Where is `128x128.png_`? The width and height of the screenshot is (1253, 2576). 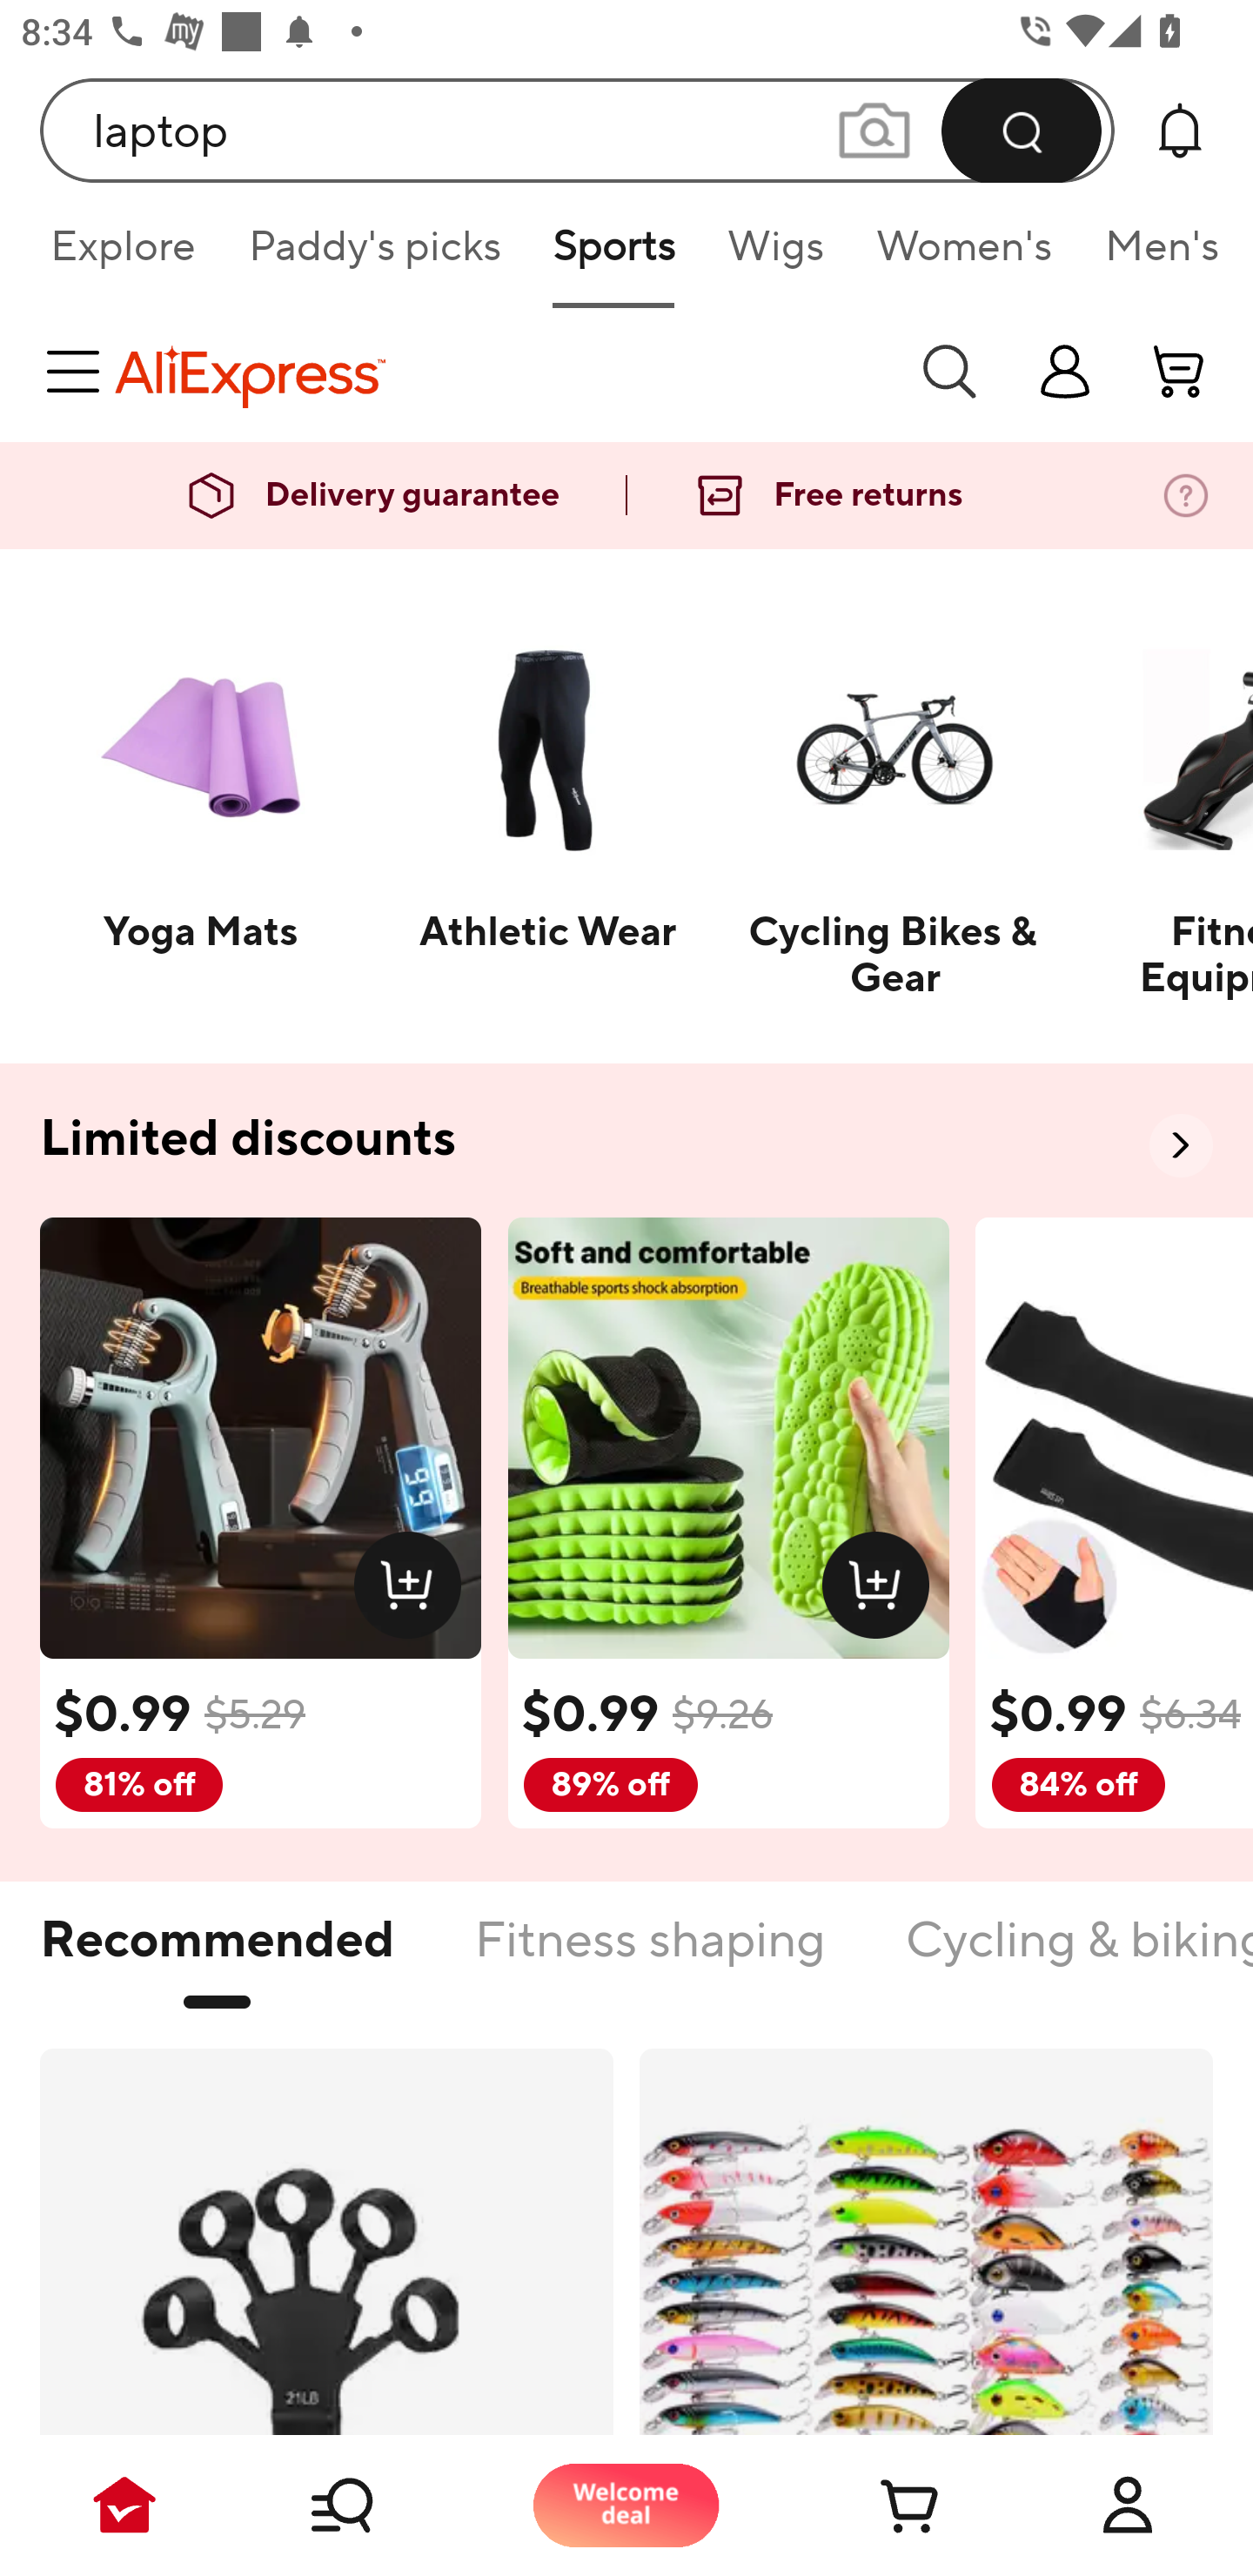 128x128.png_ is located at coordinates (414, 1591).